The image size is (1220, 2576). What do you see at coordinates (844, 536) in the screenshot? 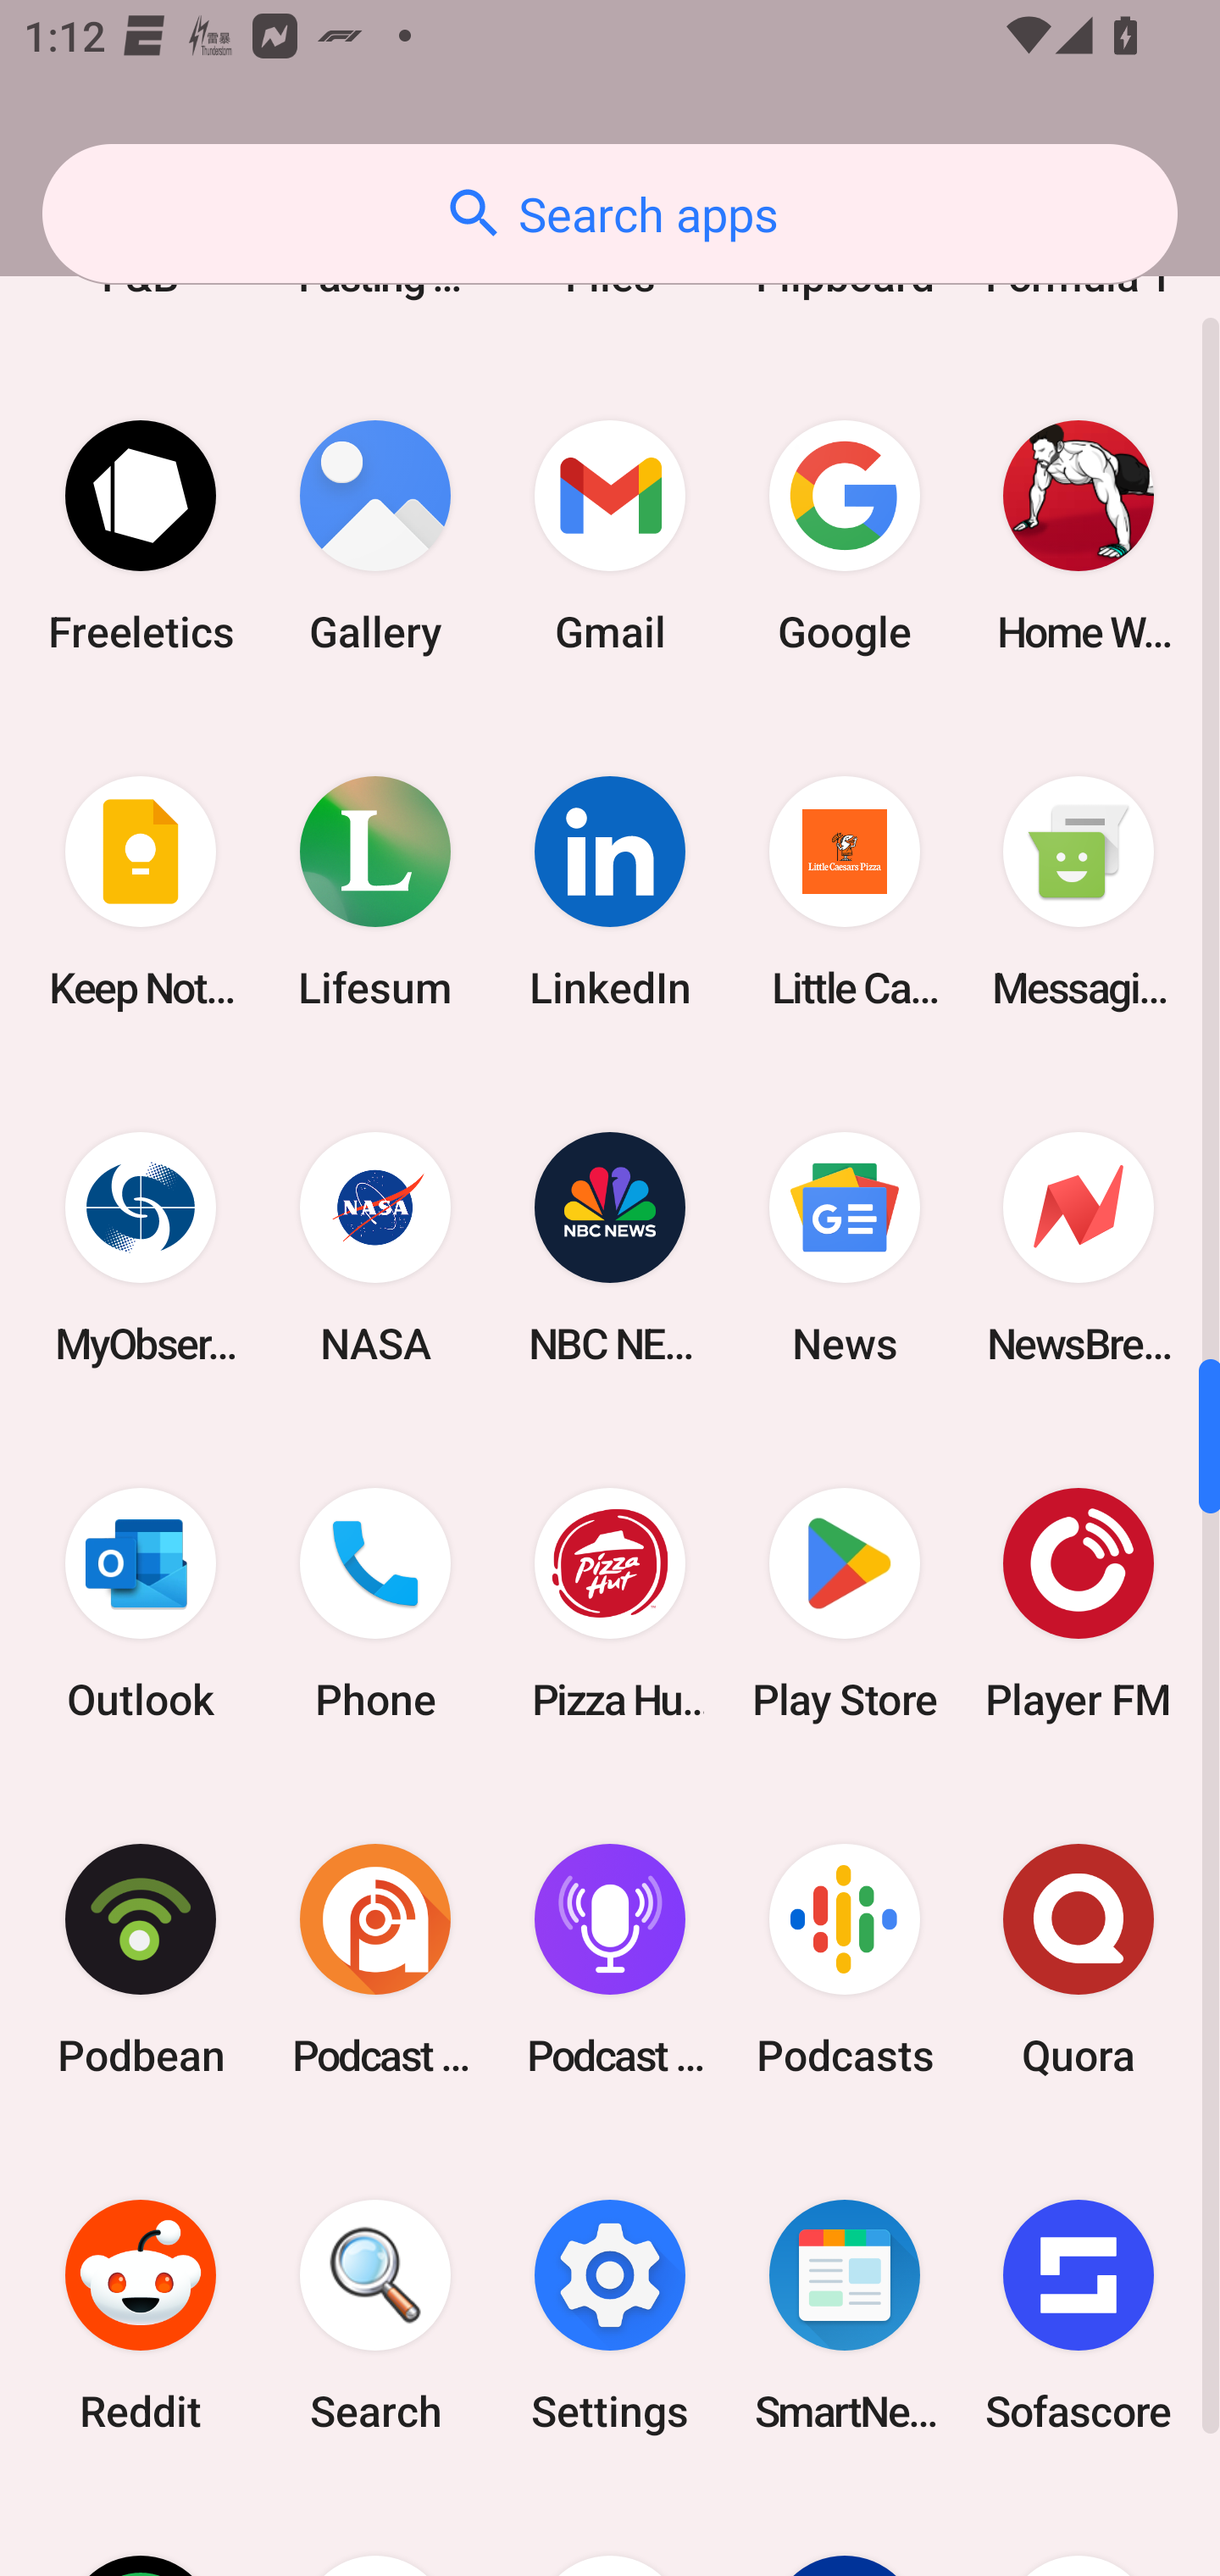
I see `Google` at bounding box center [844, 536].